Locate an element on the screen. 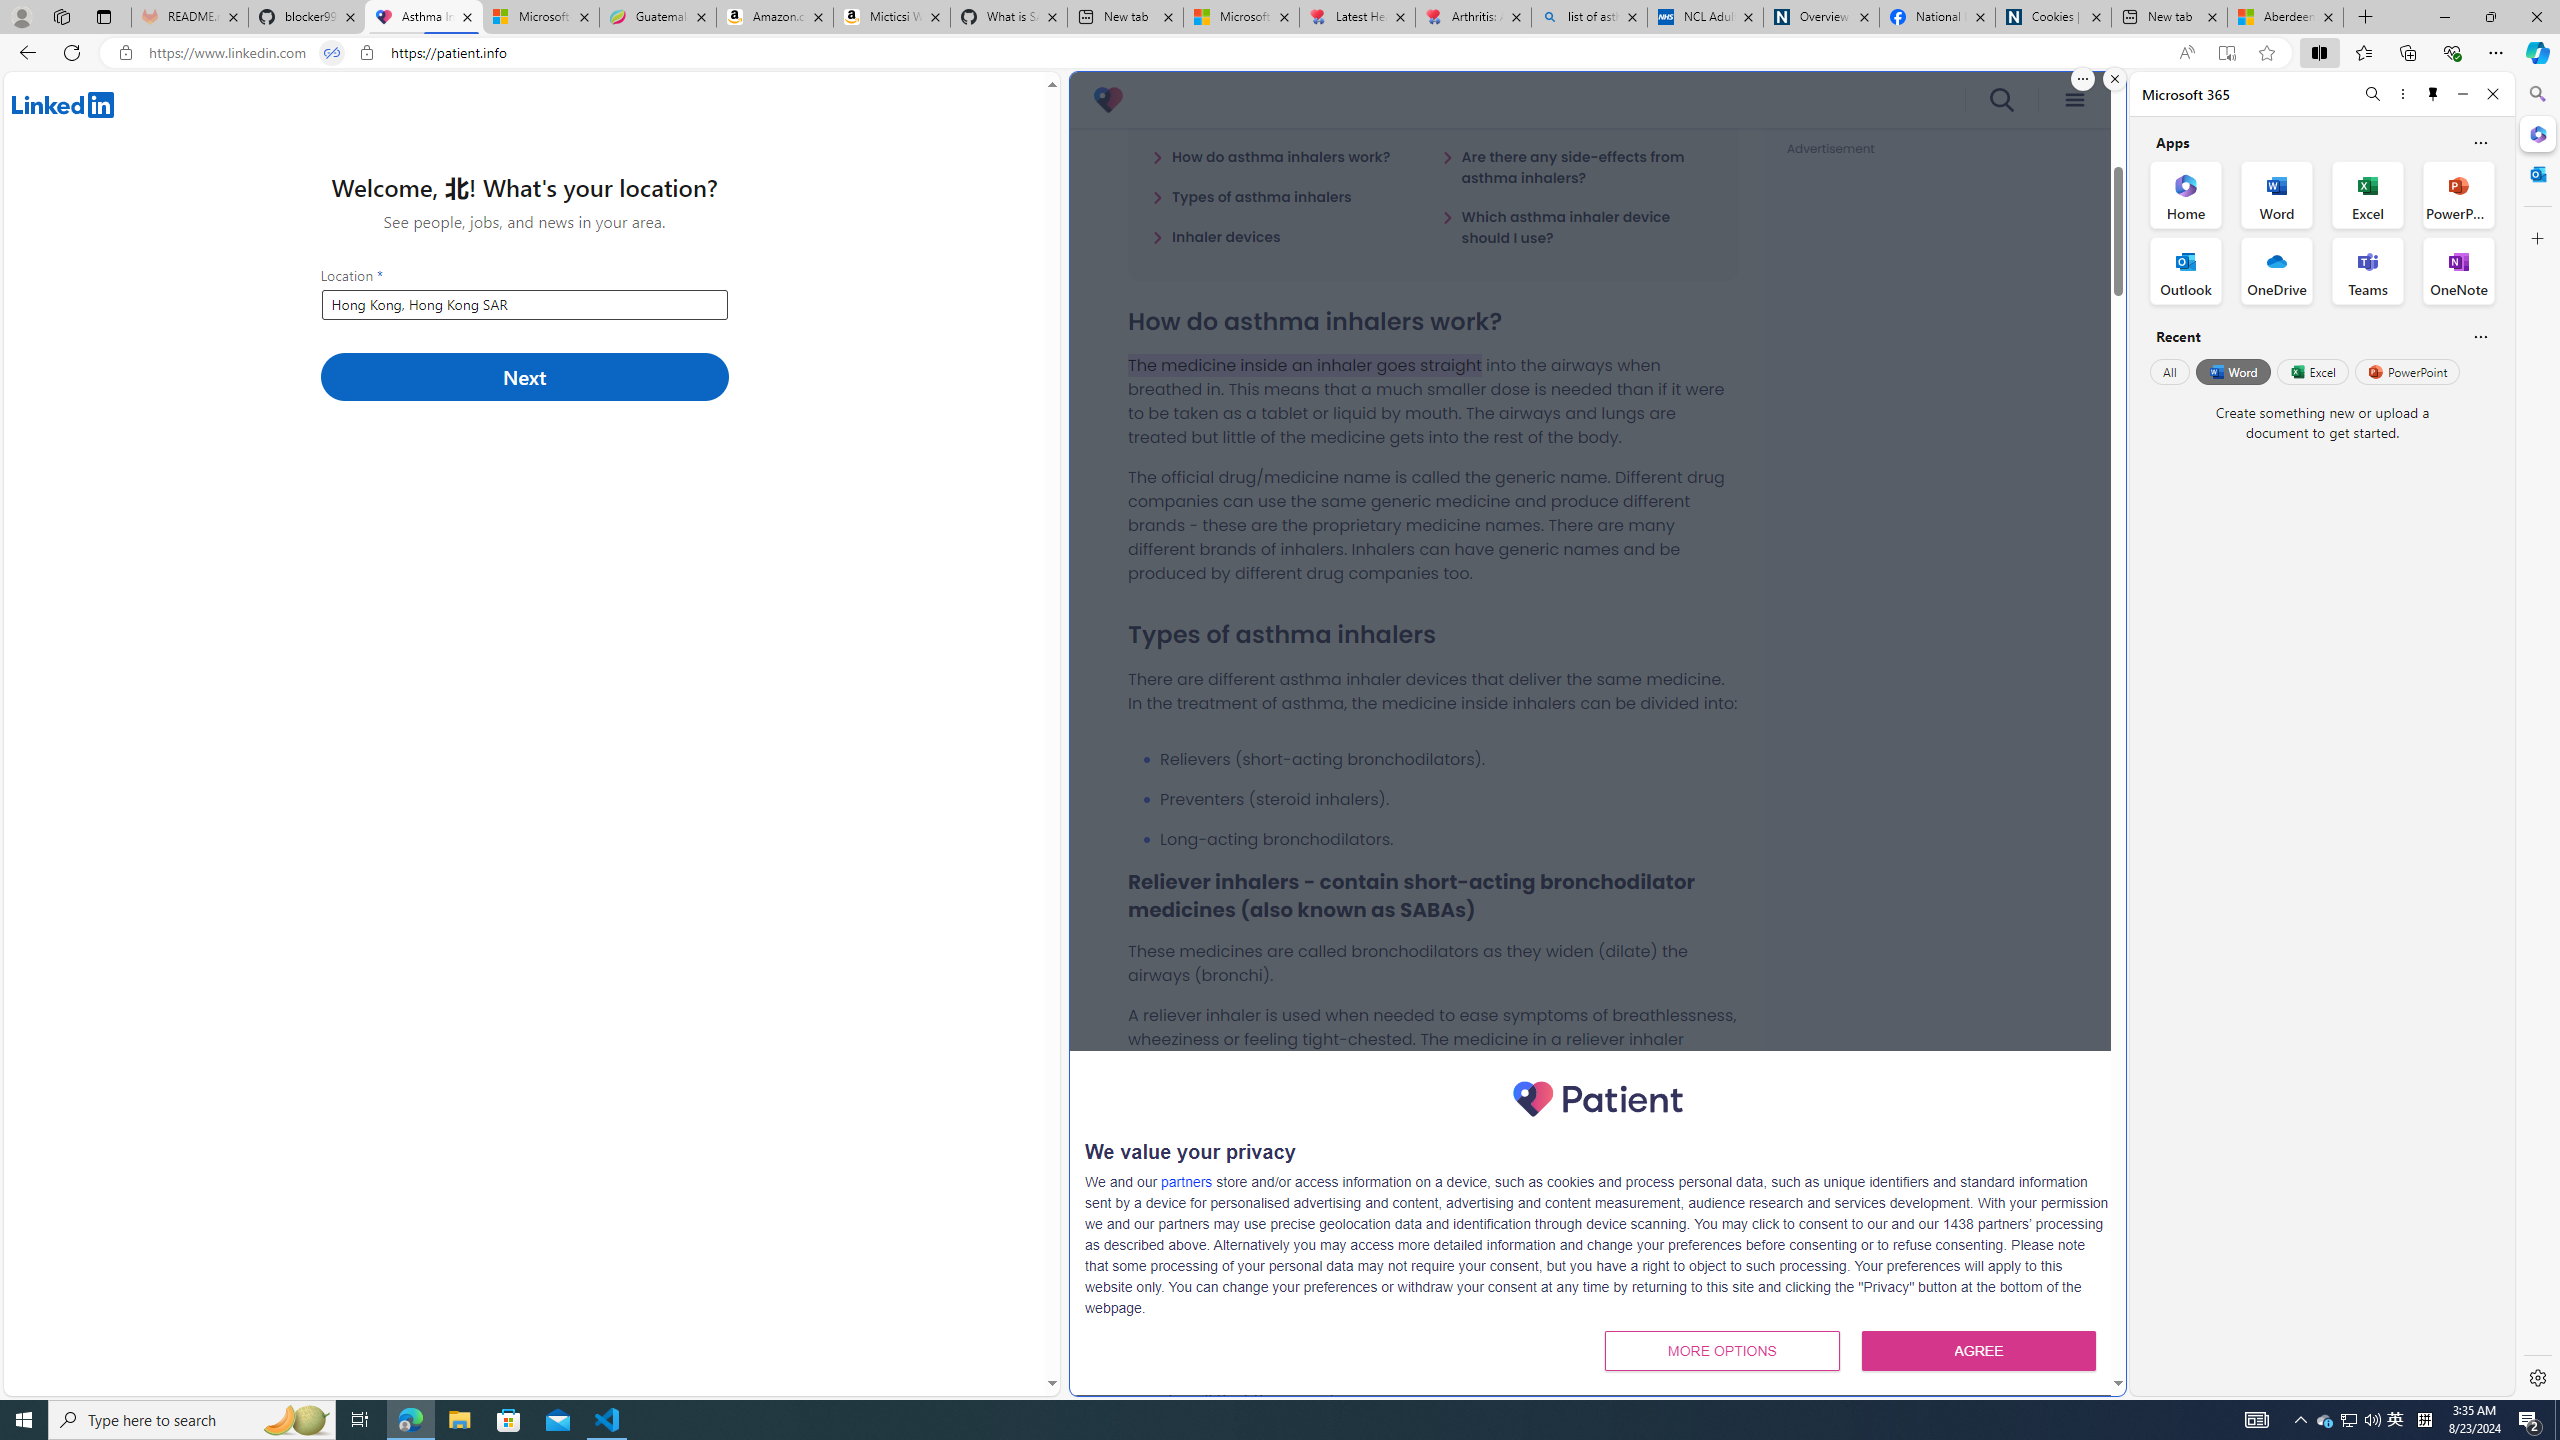  Word is located at coordinates (2232, 371).